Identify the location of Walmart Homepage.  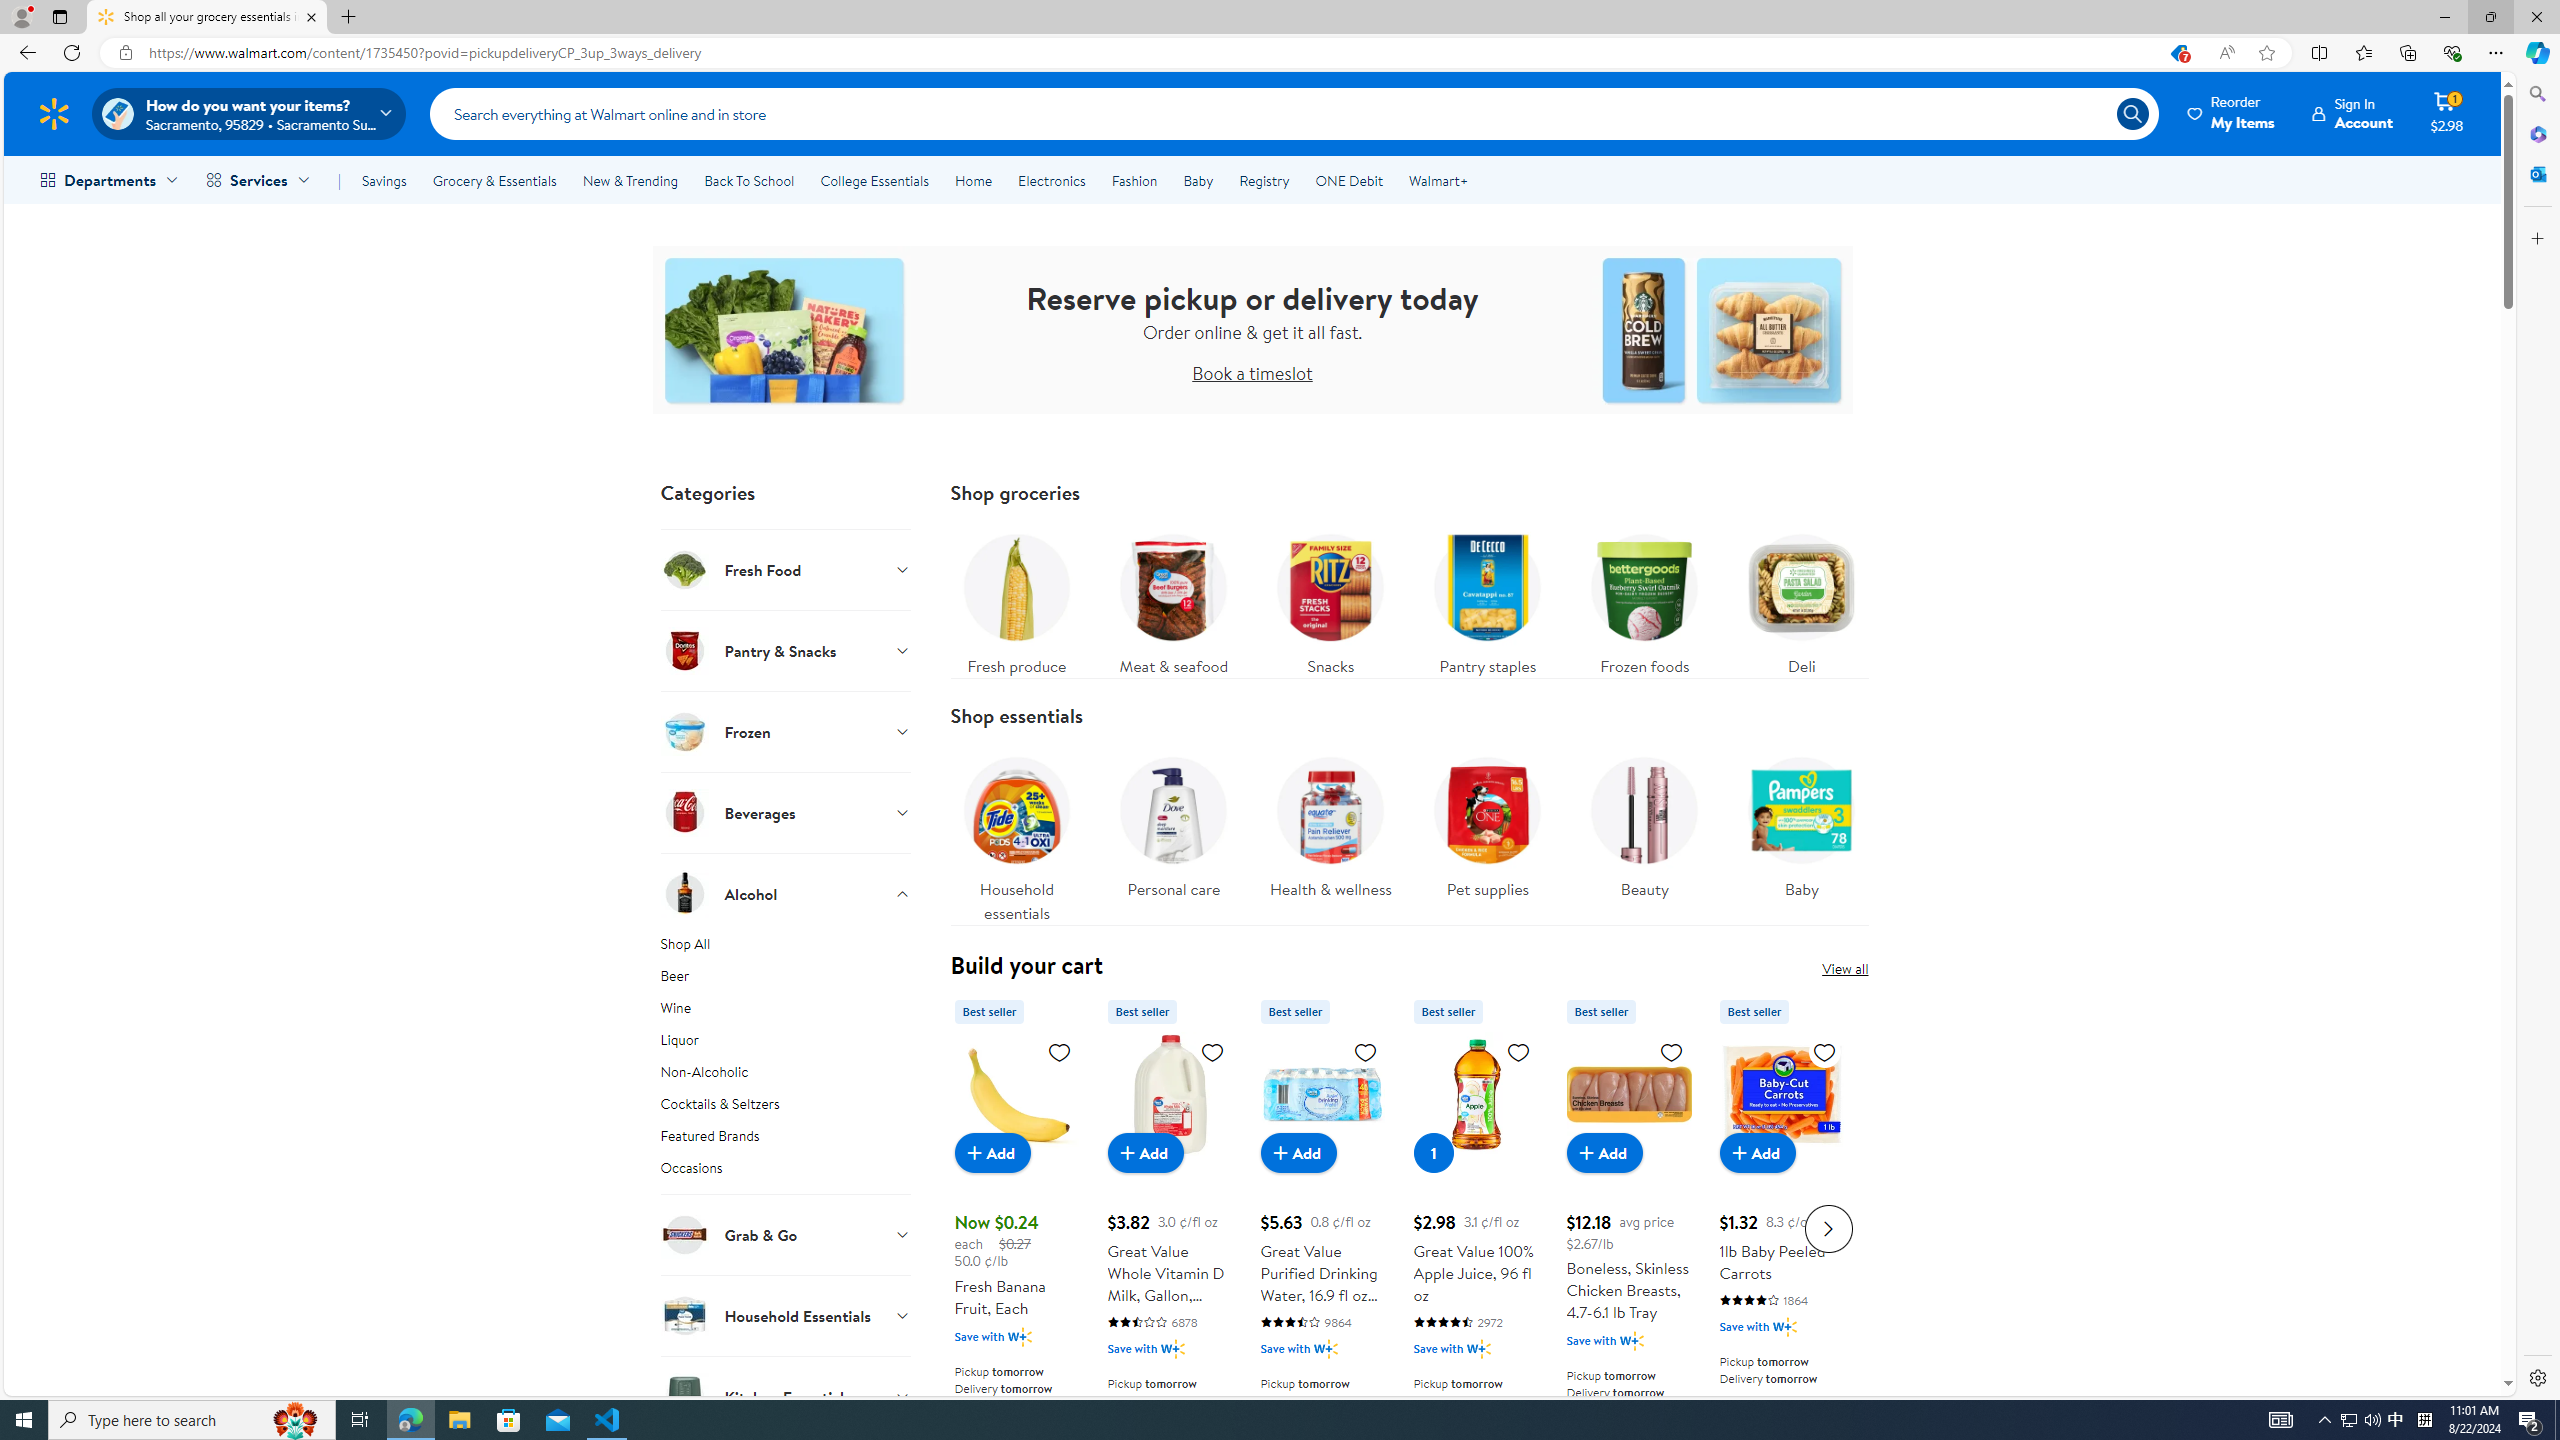
(54, 113).